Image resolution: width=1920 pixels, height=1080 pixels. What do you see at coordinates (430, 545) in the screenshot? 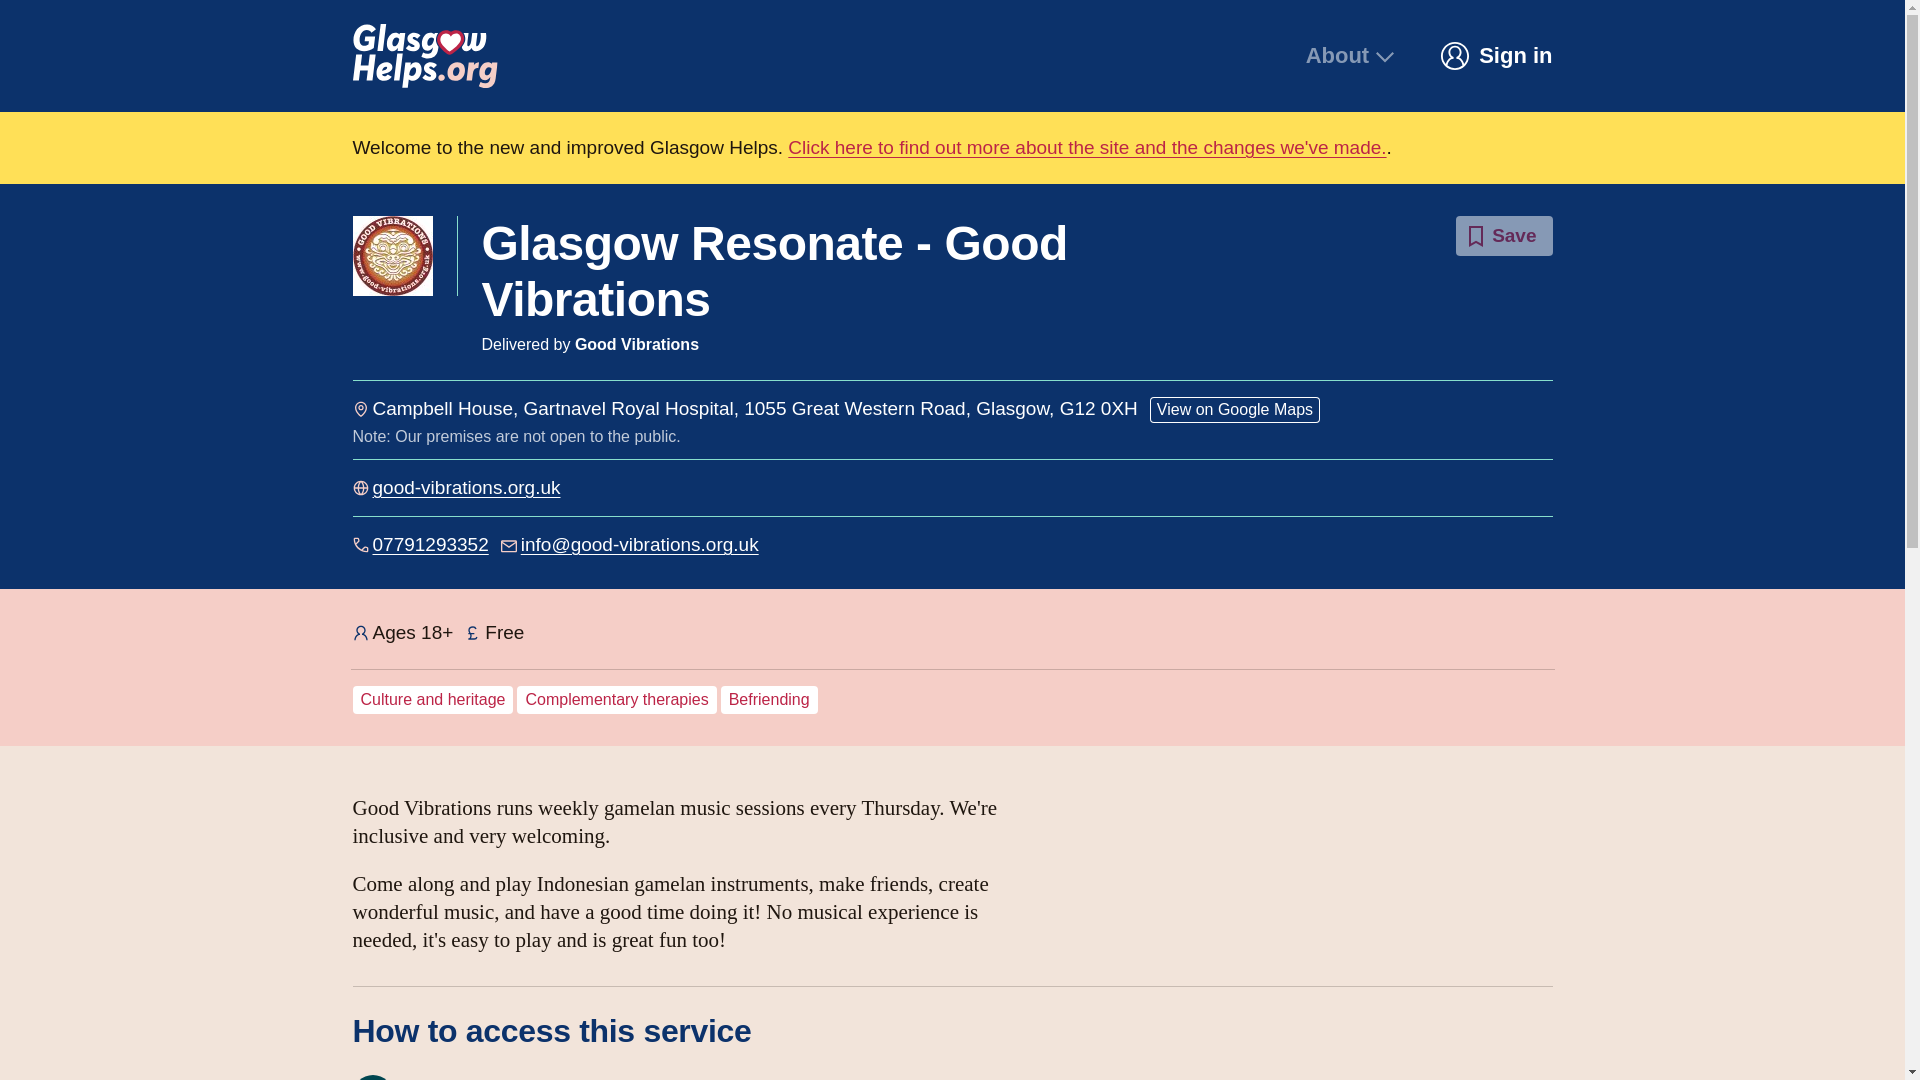
I see `07791293352` at bounding box center [430, 545].